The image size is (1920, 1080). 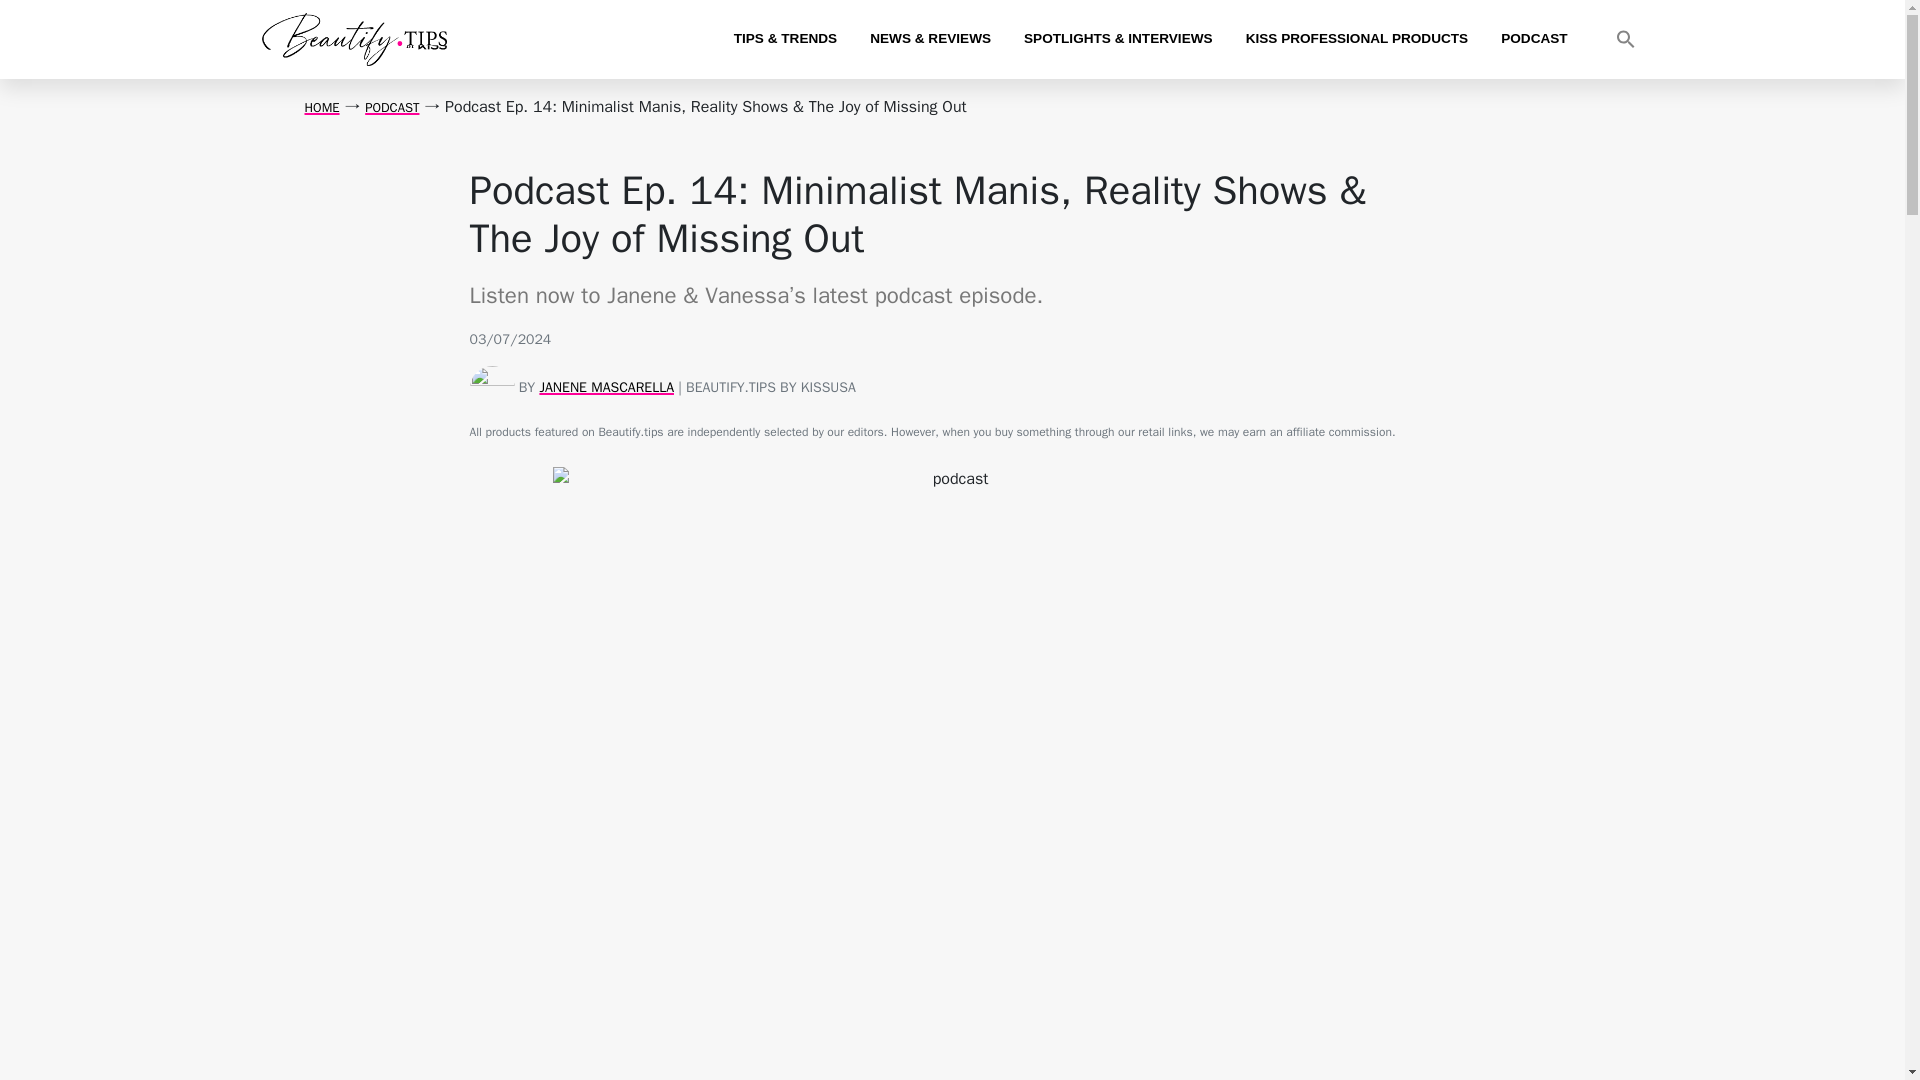 What do you see at coordinates (1357, 38) in the screenshot?
I see `KISS PROFESSIONAL PRODUCTS` at bounding box center [1357, 38].